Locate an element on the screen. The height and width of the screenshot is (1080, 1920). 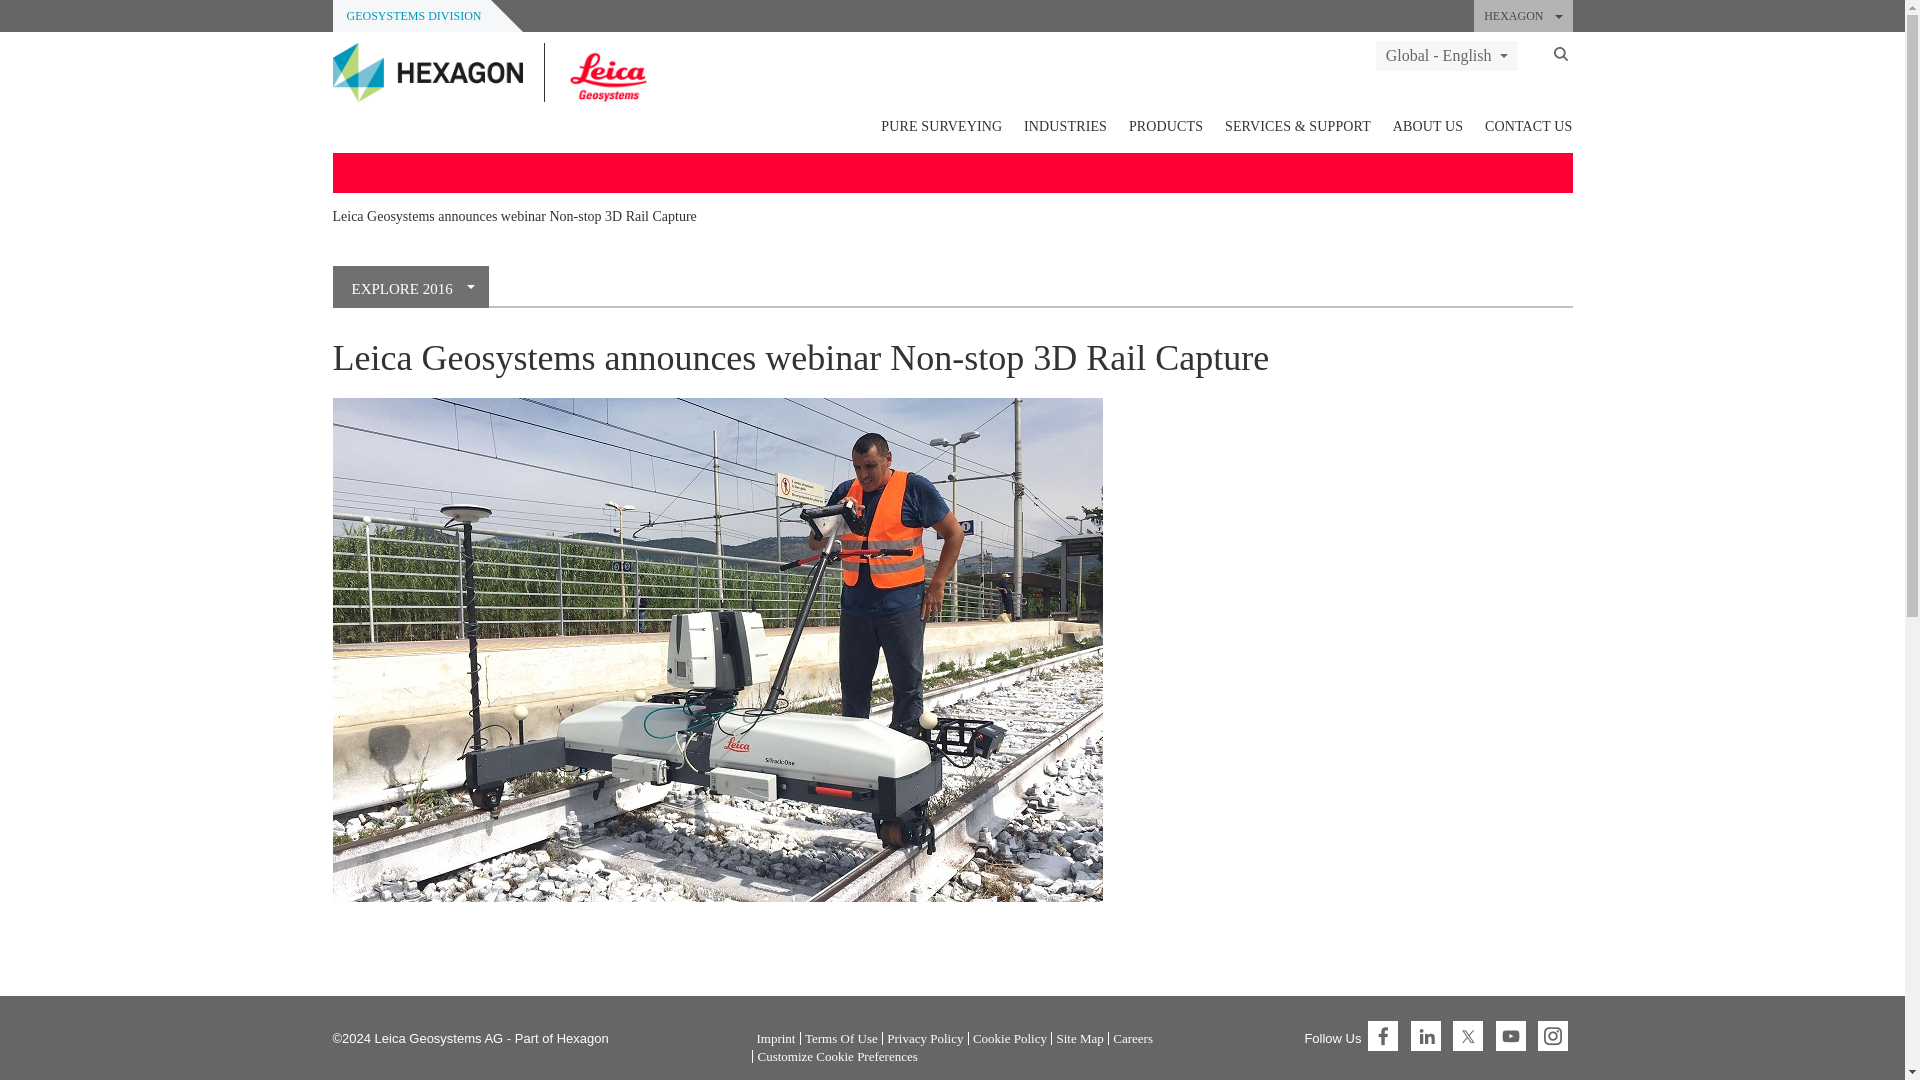
YouTube is located at coordinates (1510, 1035).